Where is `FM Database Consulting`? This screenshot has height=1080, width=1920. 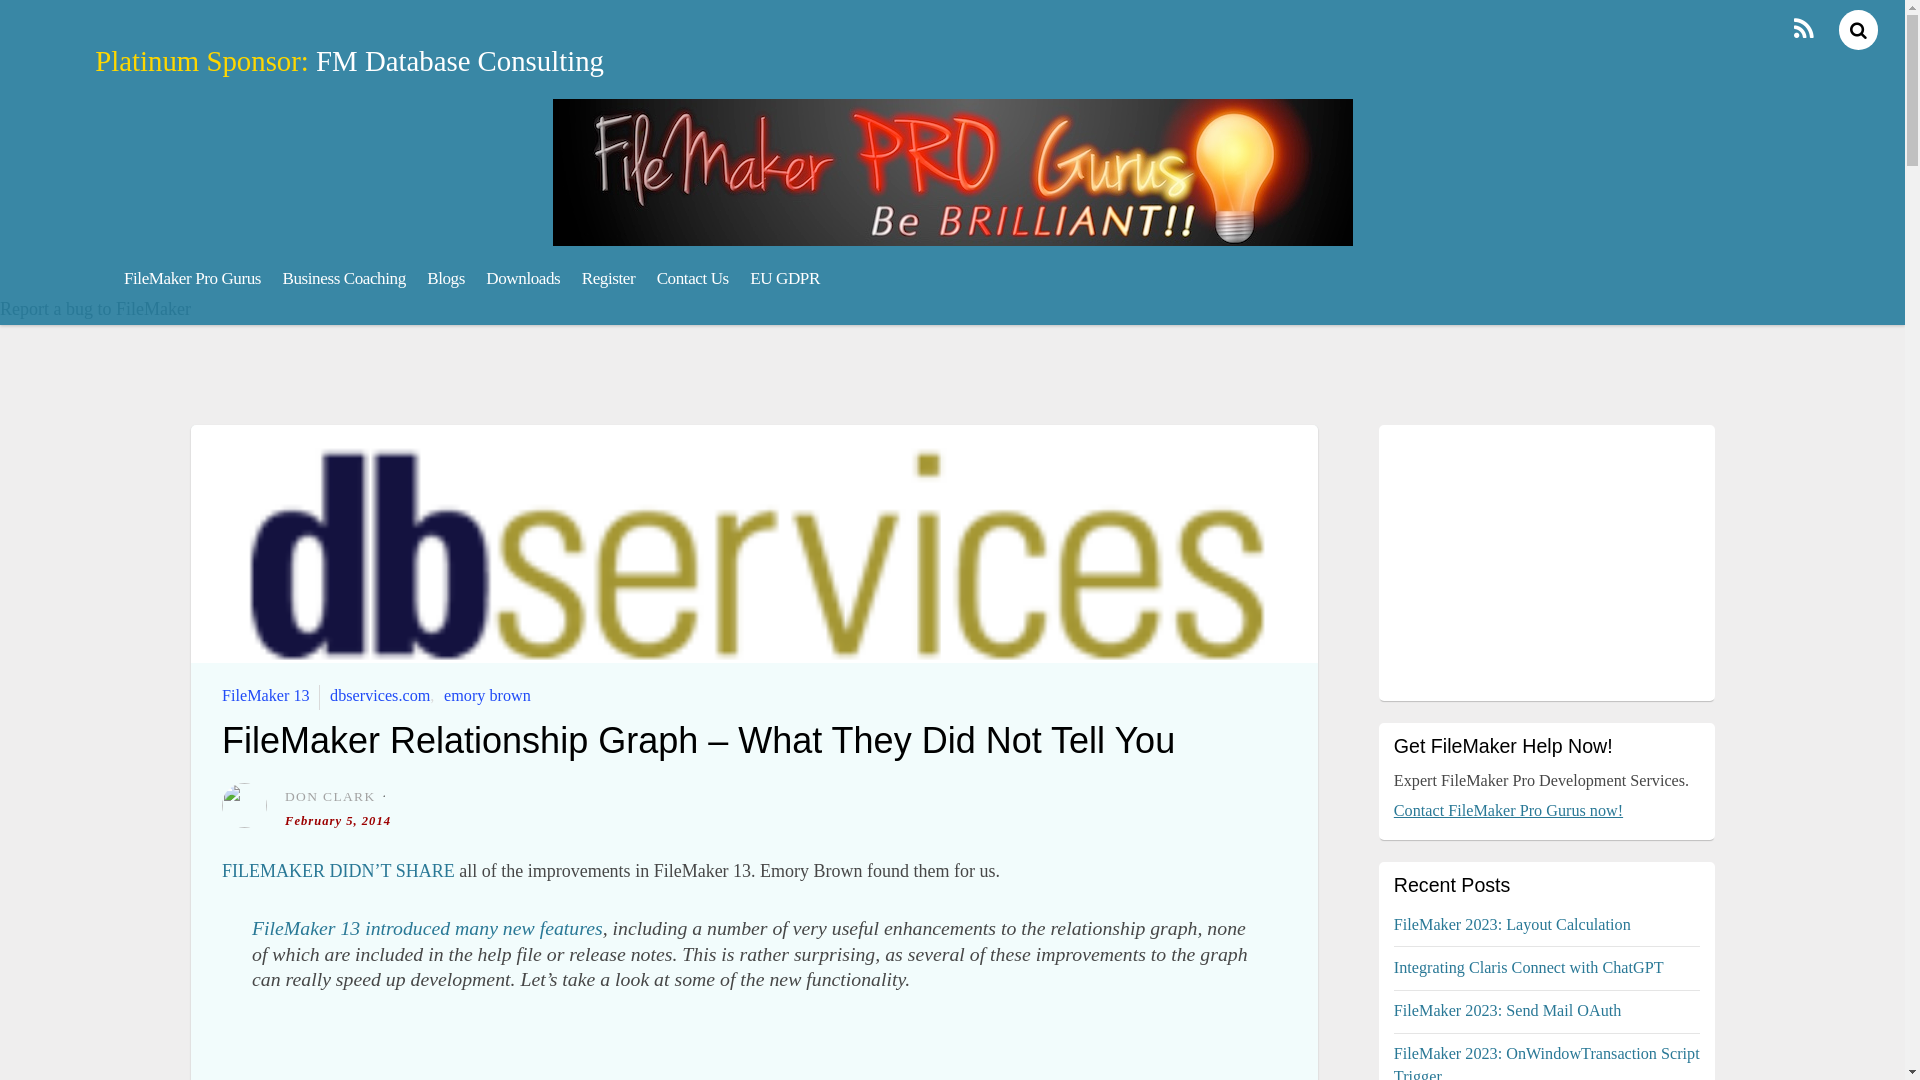
FM Database Consulting is located at coordinates (460, 60).